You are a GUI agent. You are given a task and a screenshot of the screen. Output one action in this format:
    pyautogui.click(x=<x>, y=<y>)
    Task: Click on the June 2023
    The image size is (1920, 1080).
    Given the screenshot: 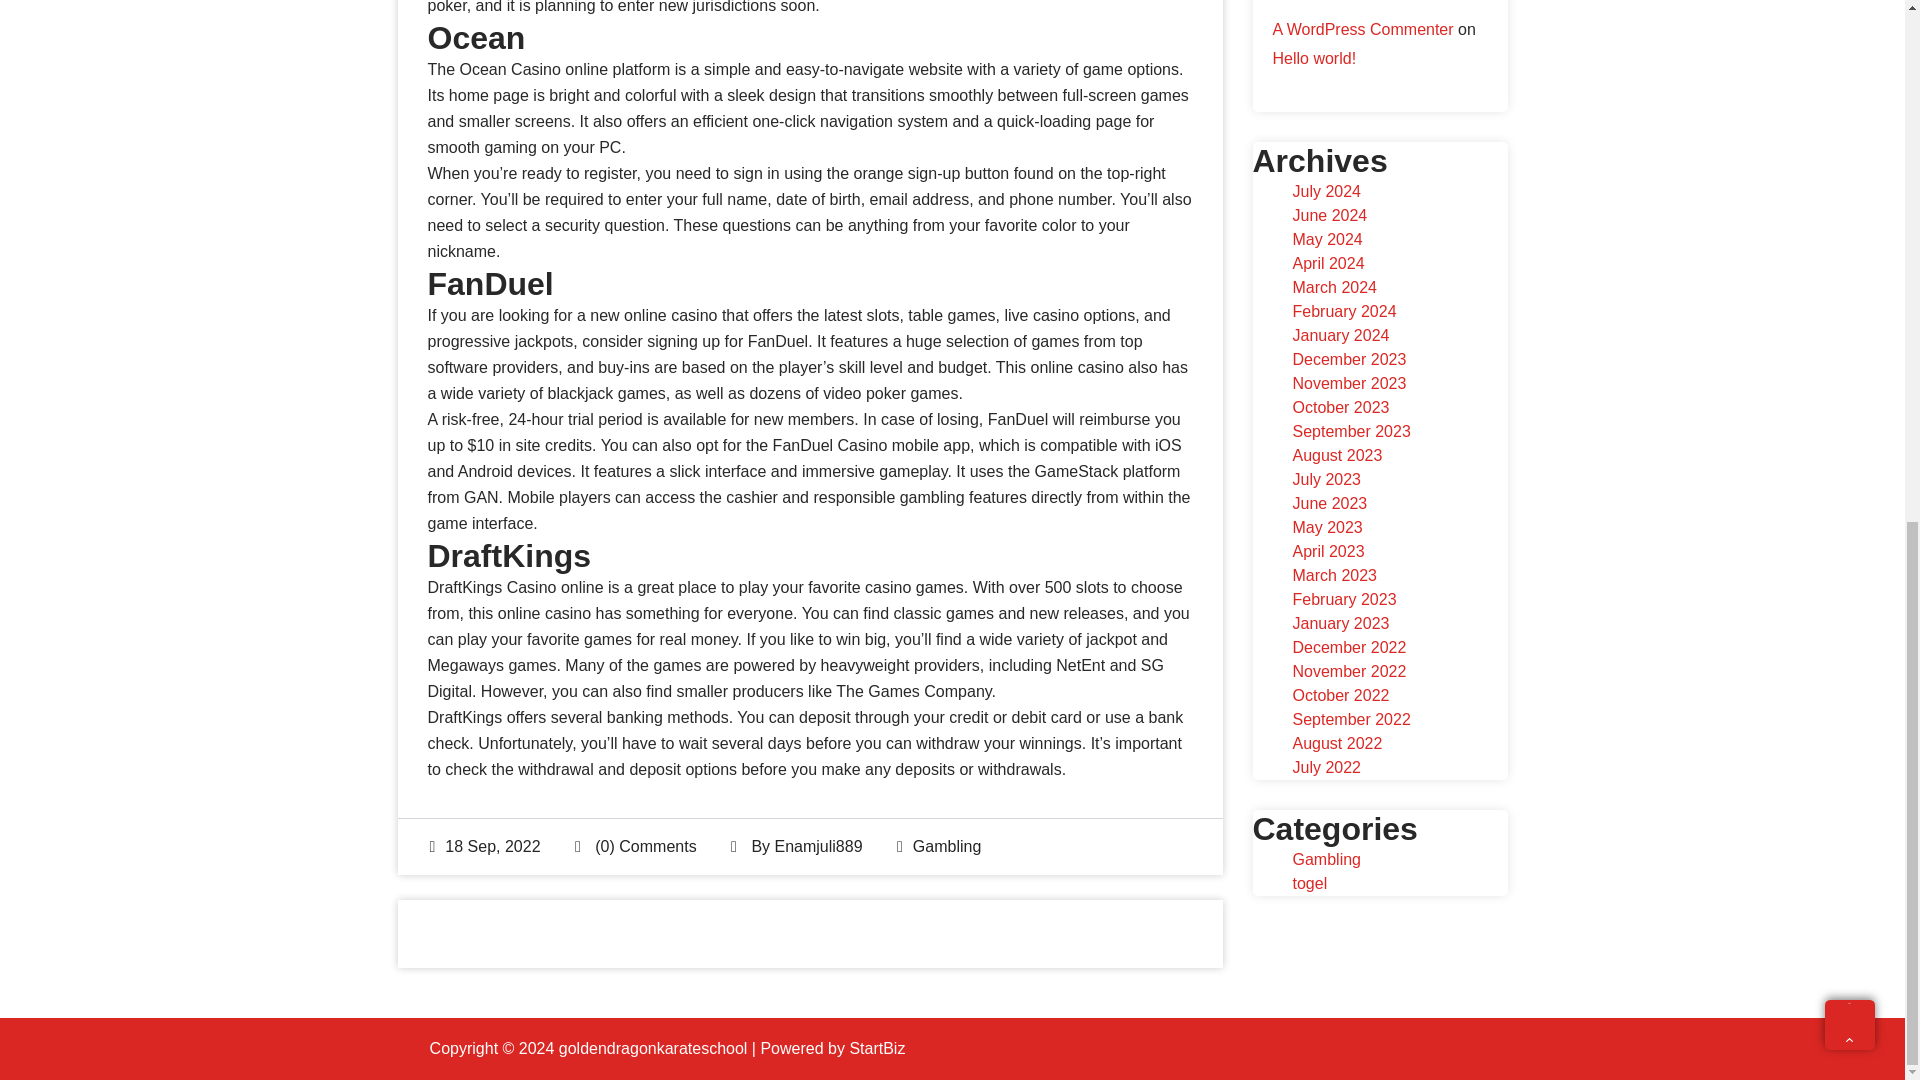 What is the action you would take?
    pyautogui.click(x=1330, y=502)
    